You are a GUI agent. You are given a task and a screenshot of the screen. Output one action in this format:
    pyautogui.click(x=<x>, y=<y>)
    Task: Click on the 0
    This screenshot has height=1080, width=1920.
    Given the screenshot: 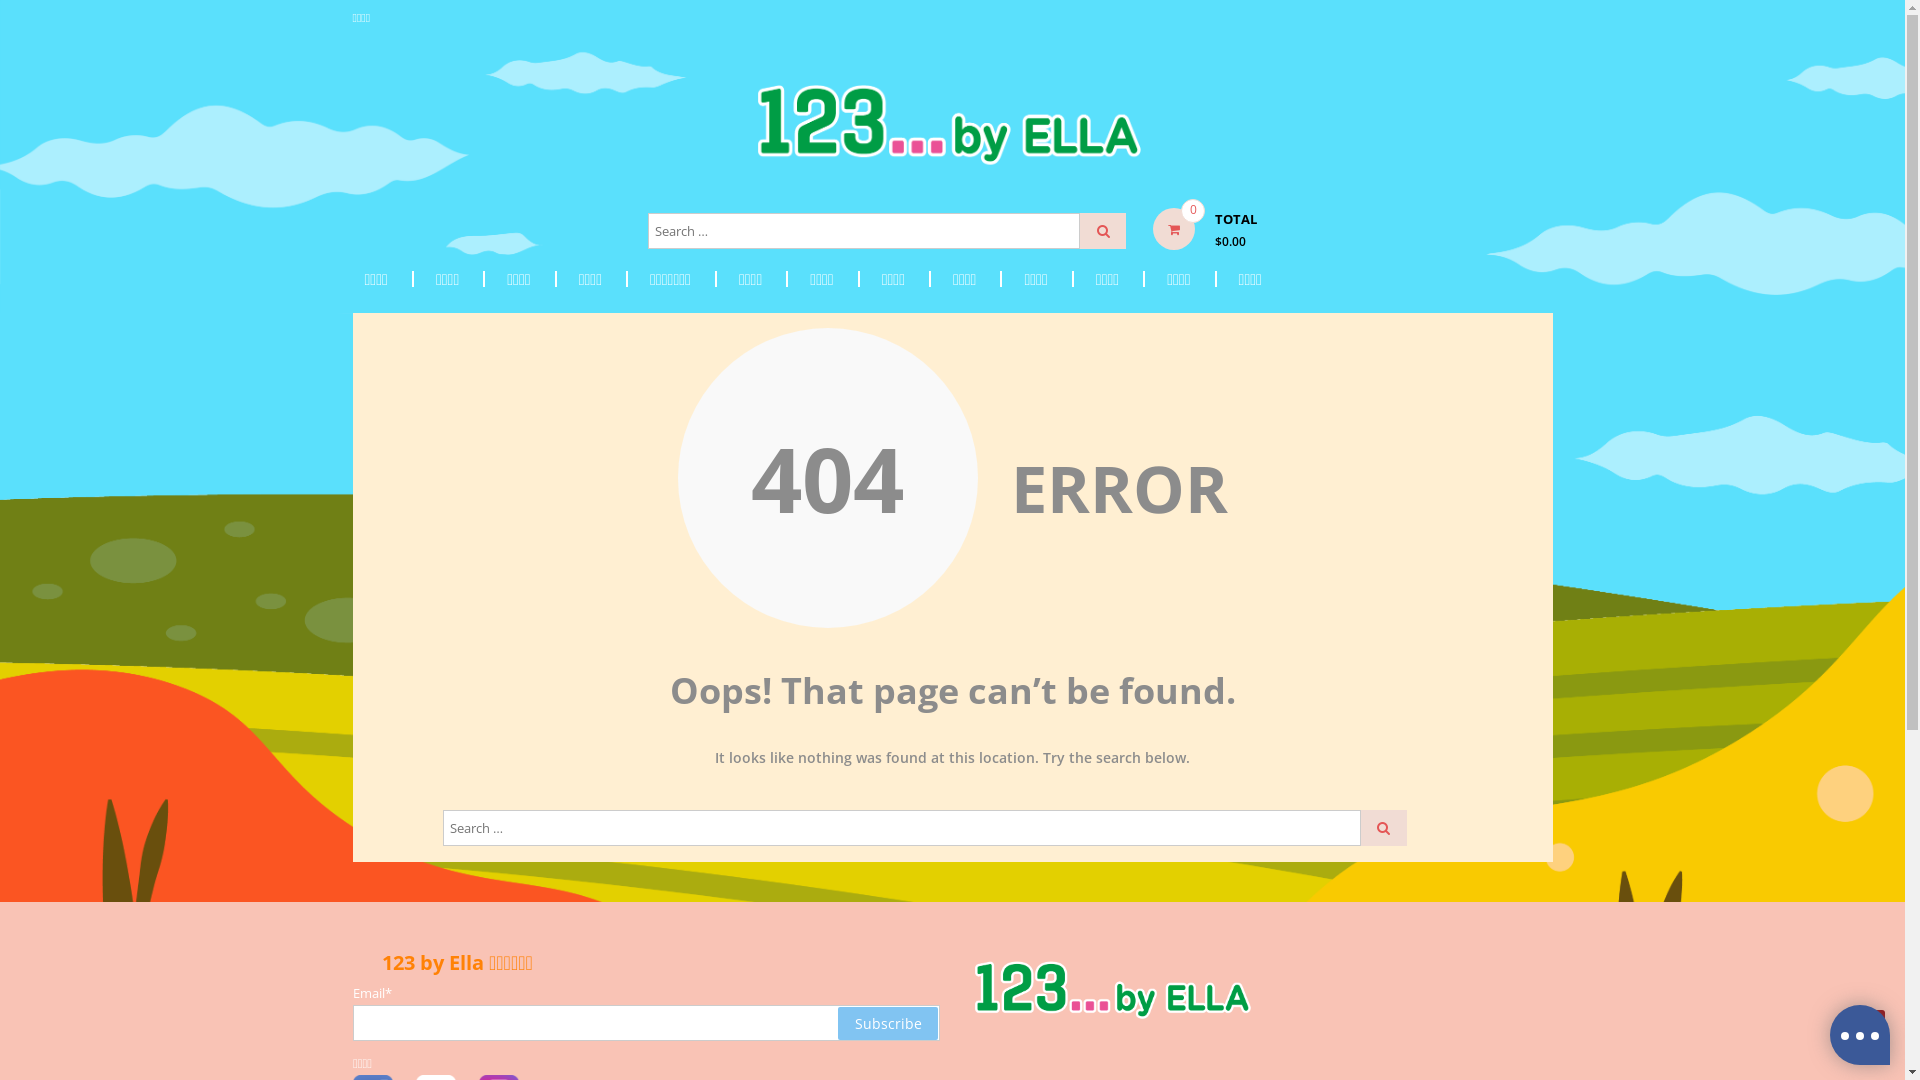 What is the action you would take?
    pyautogui.click(x=1174, y=229)
    